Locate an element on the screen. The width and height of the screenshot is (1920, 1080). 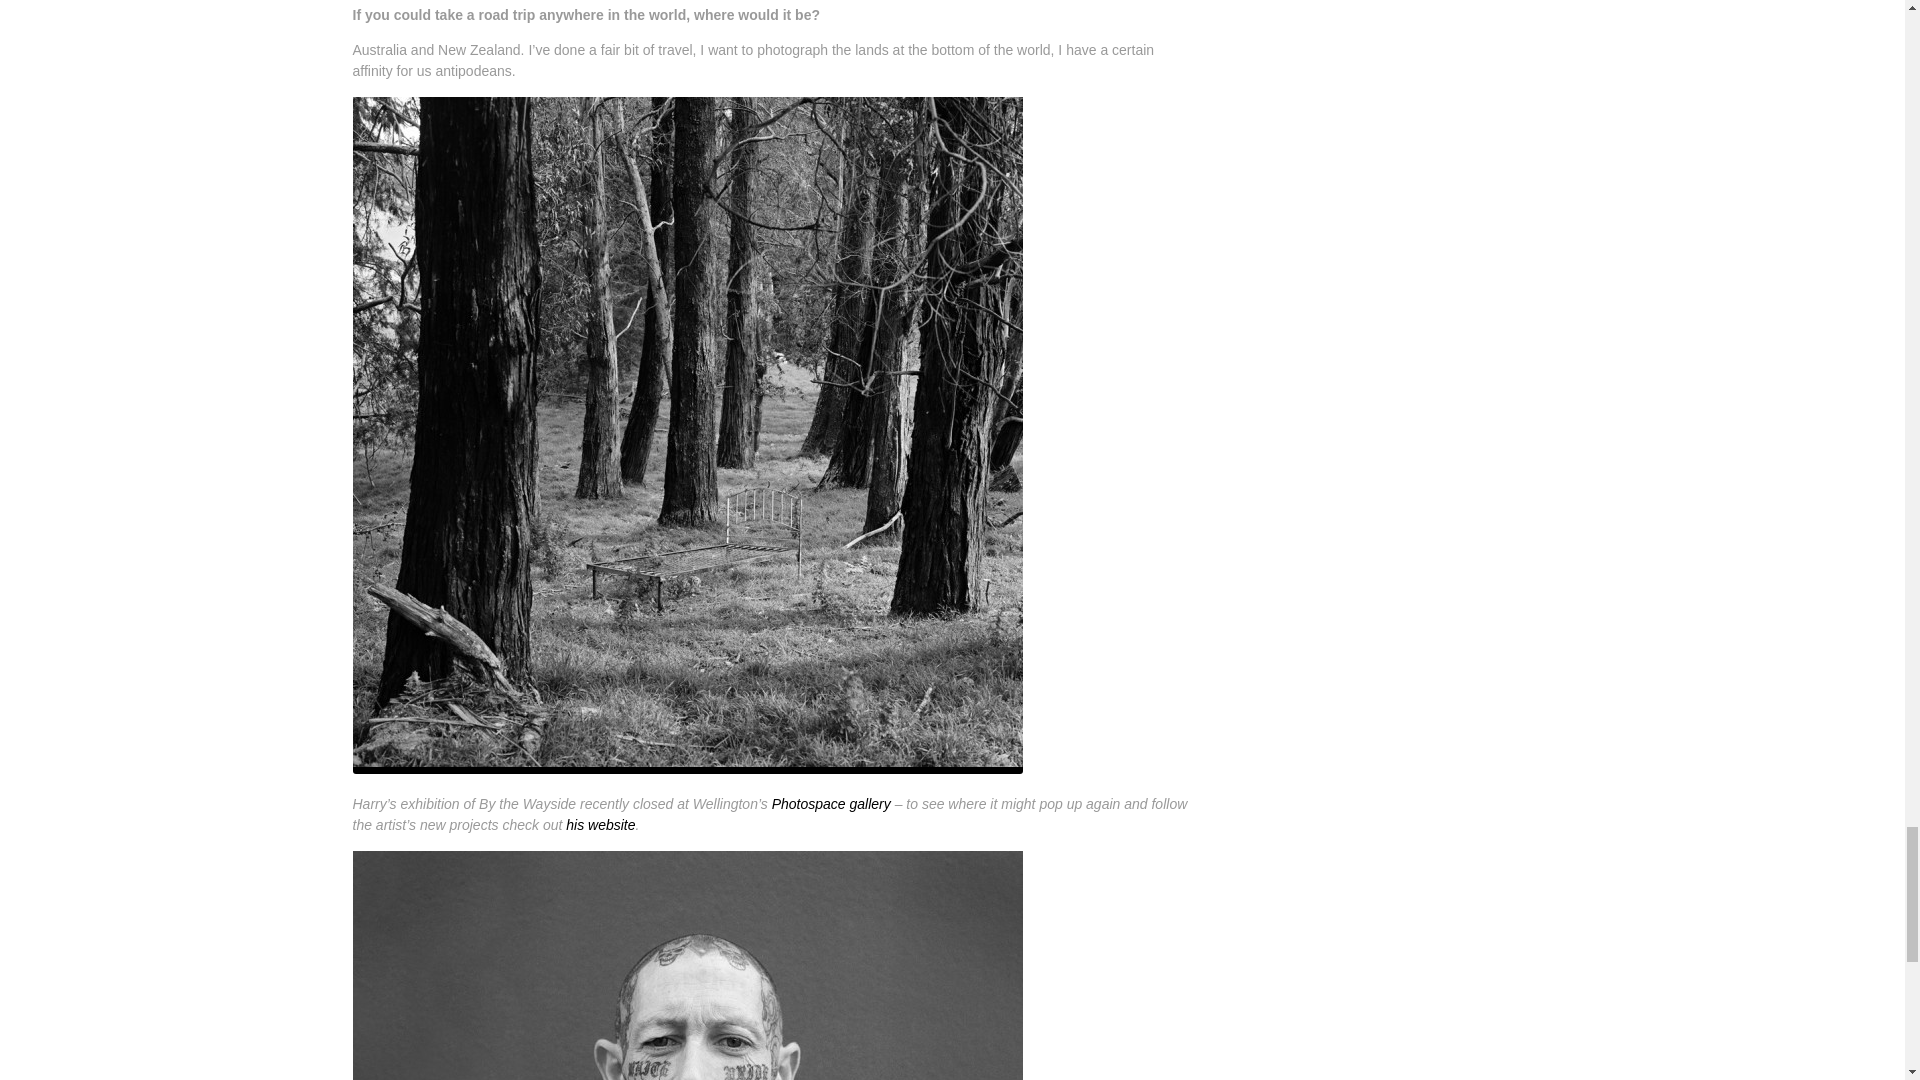
Photospace gallery is located at coordinates (830, 804).